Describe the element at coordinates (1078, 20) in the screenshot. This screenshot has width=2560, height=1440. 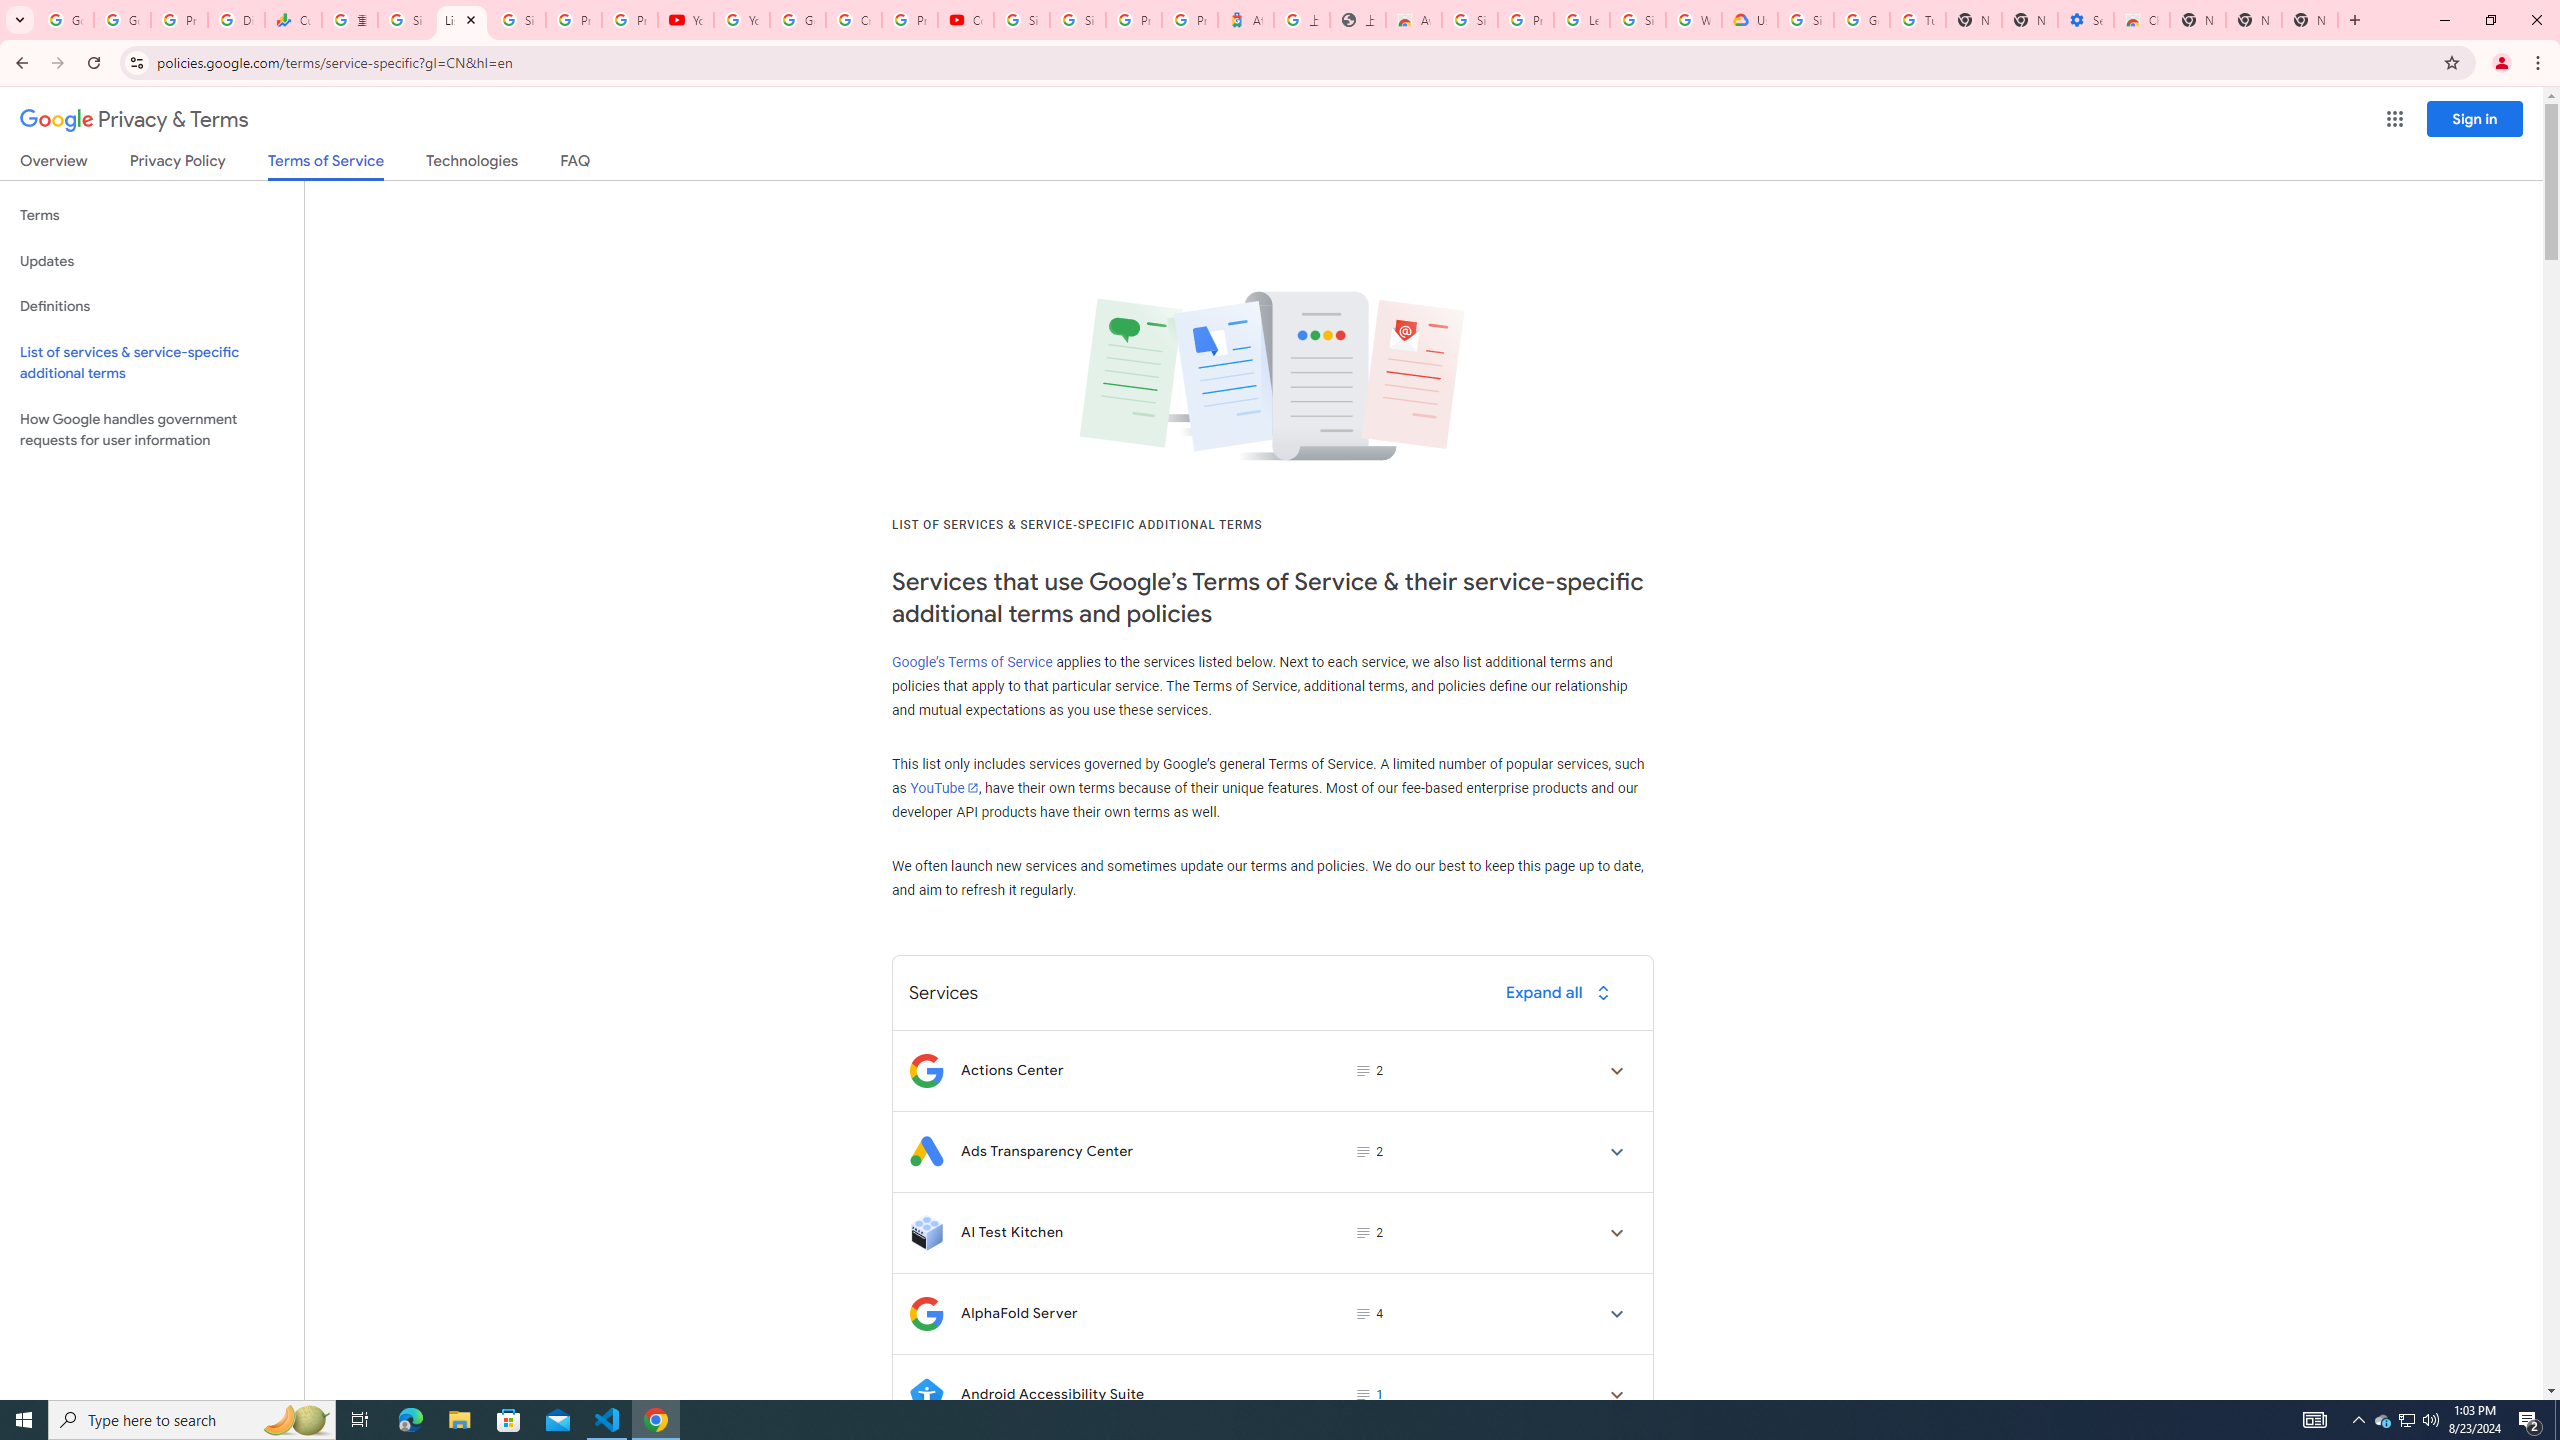
I see `Sign in - Google Accounts` at that location.